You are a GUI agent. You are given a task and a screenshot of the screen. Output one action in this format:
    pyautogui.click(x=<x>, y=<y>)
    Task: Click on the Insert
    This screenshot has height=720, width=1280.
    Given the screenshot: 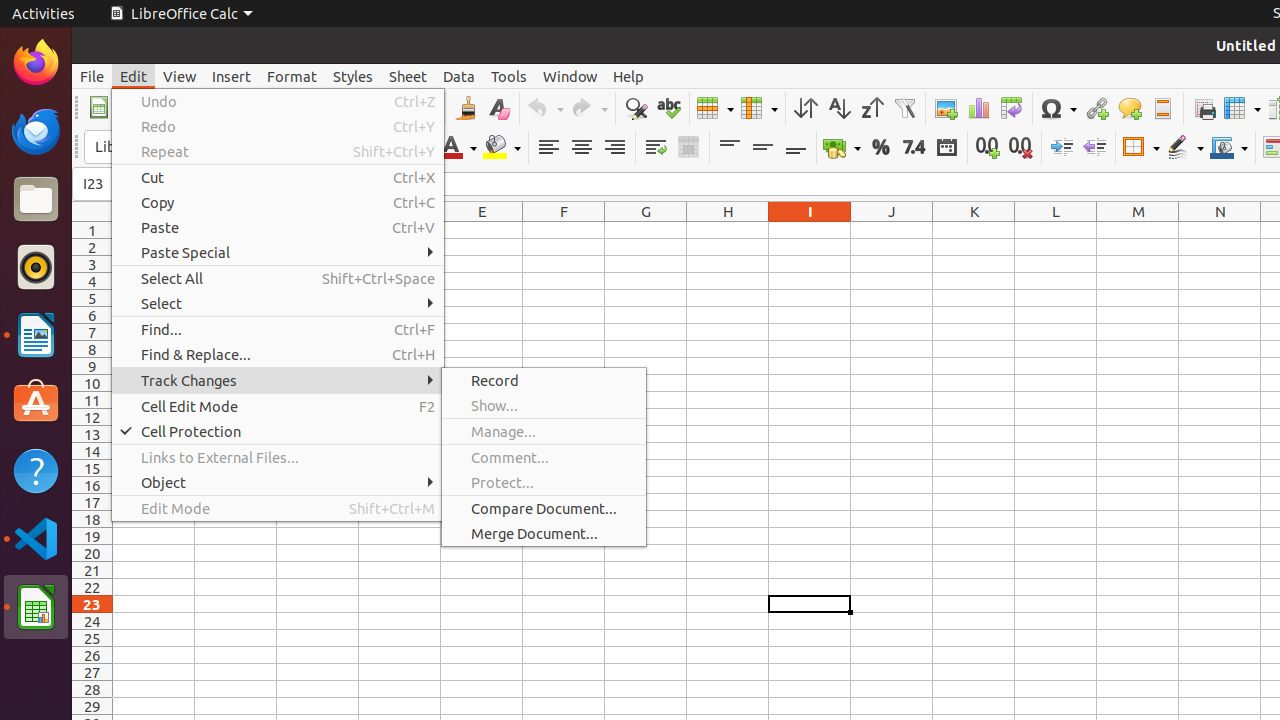 What is the action you would take?
    pyautogui.click(x=232, y=76)
    